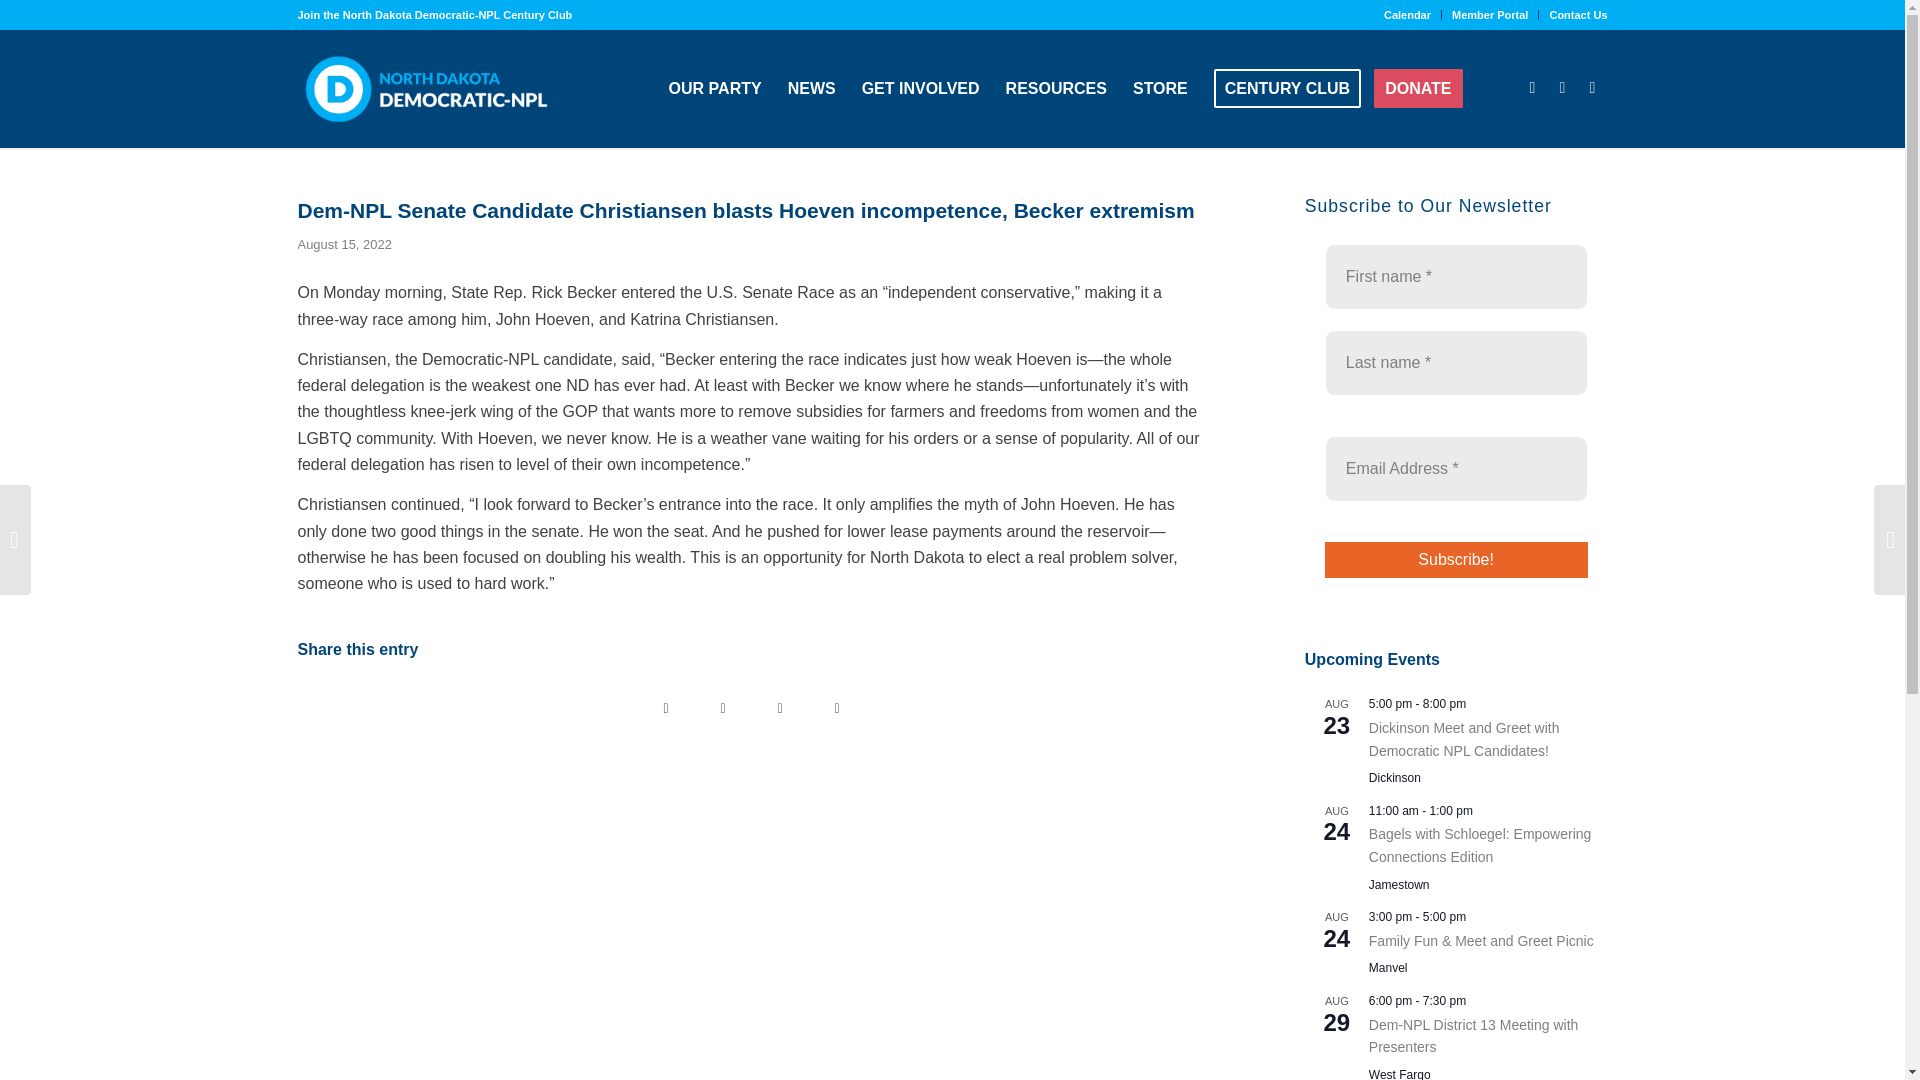  What do you see at coordinates (1456, 560) in the screenshot?
I see `Subscribe!` at bounding box center [1456, 560].